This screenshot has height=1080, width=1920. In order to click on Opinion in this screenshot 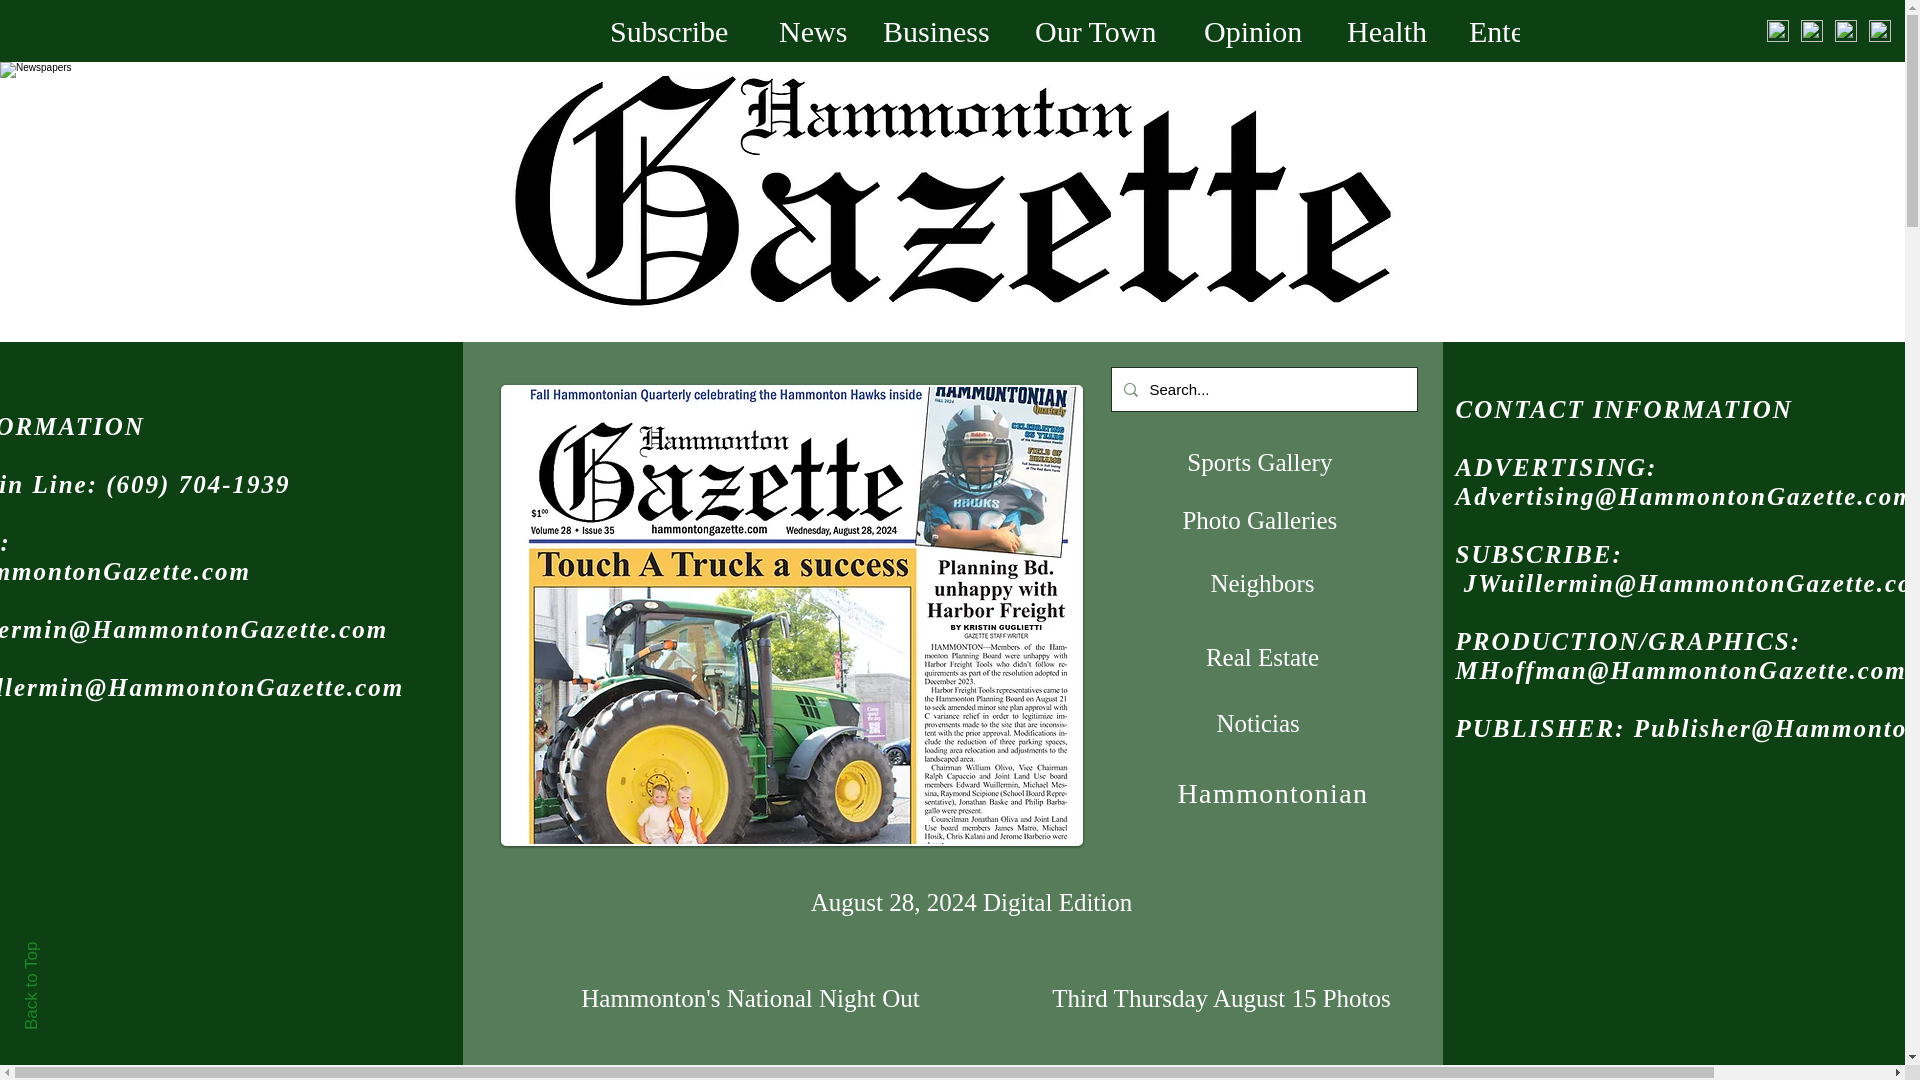, I will do `click(1260, 30)`.